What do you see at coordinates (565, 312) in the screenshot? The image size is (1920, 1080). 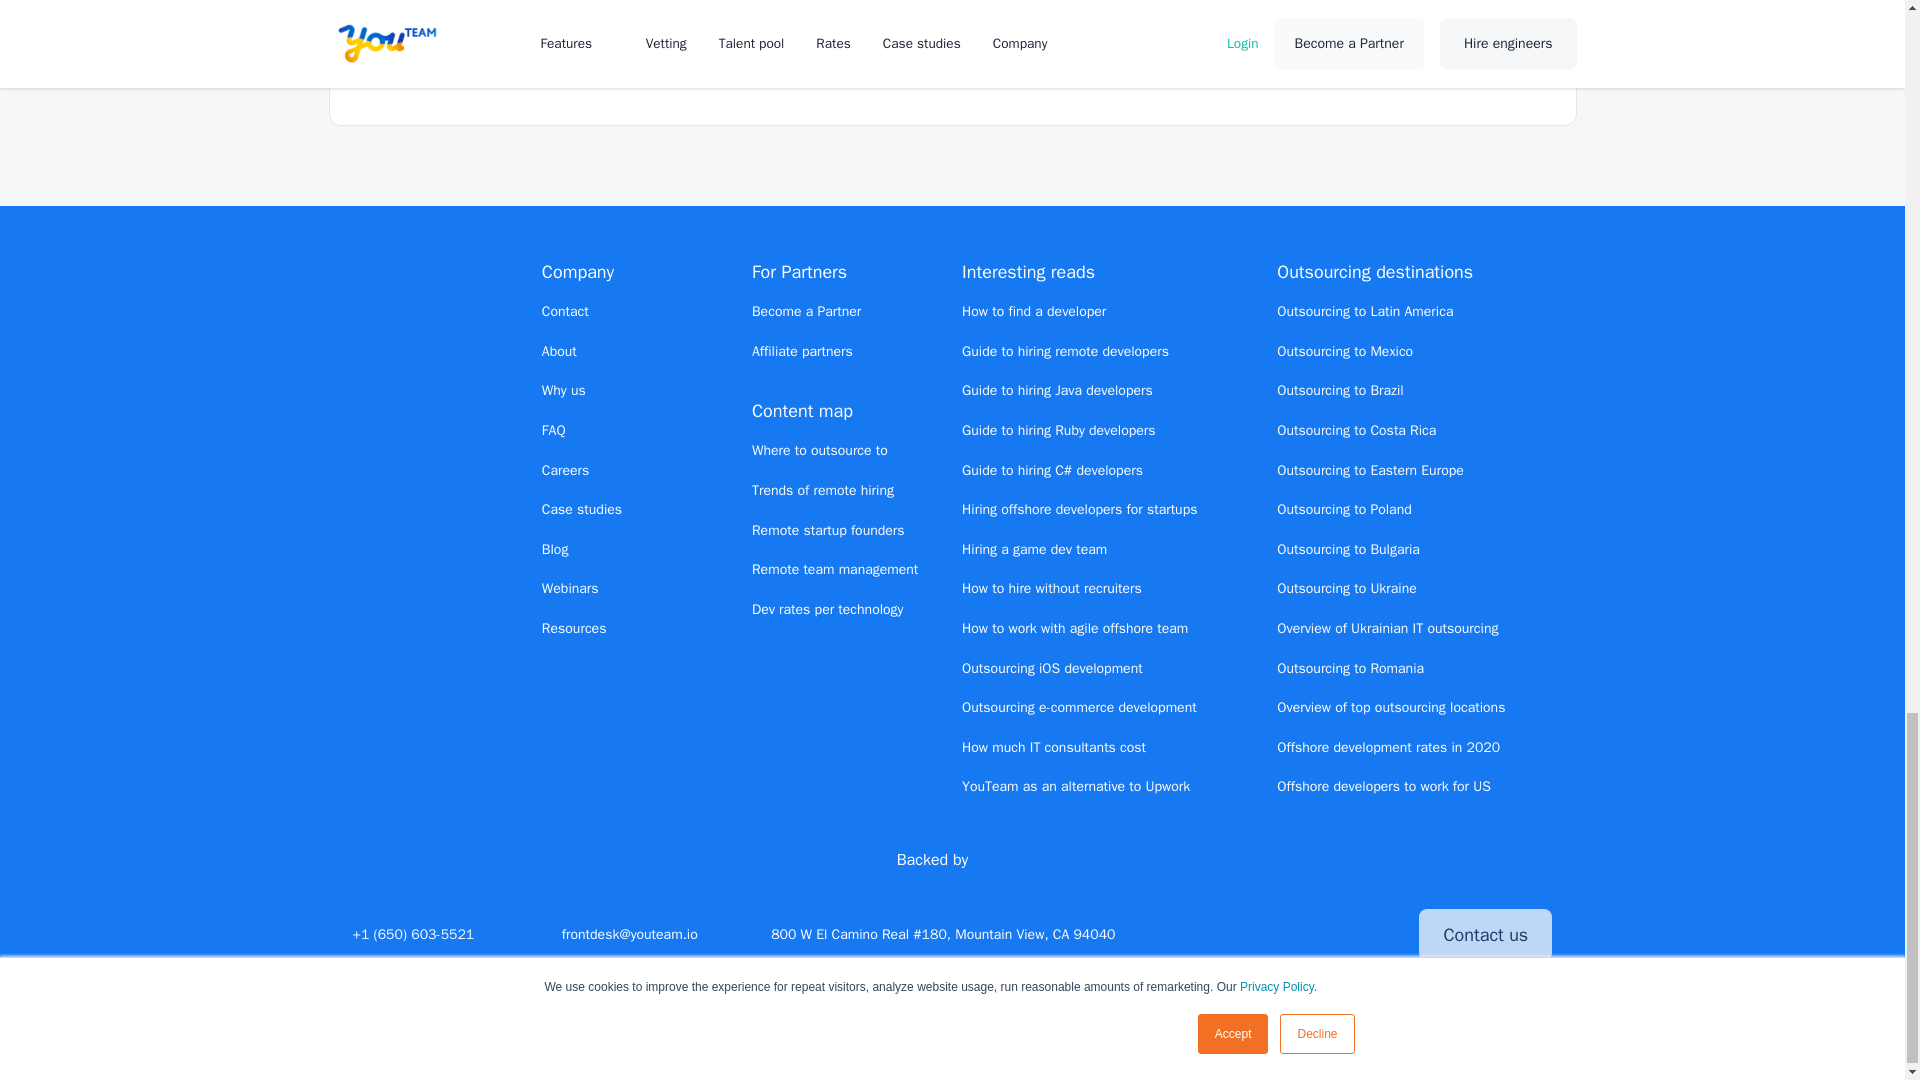 I see `Contact` at bounding box center [565, 312].